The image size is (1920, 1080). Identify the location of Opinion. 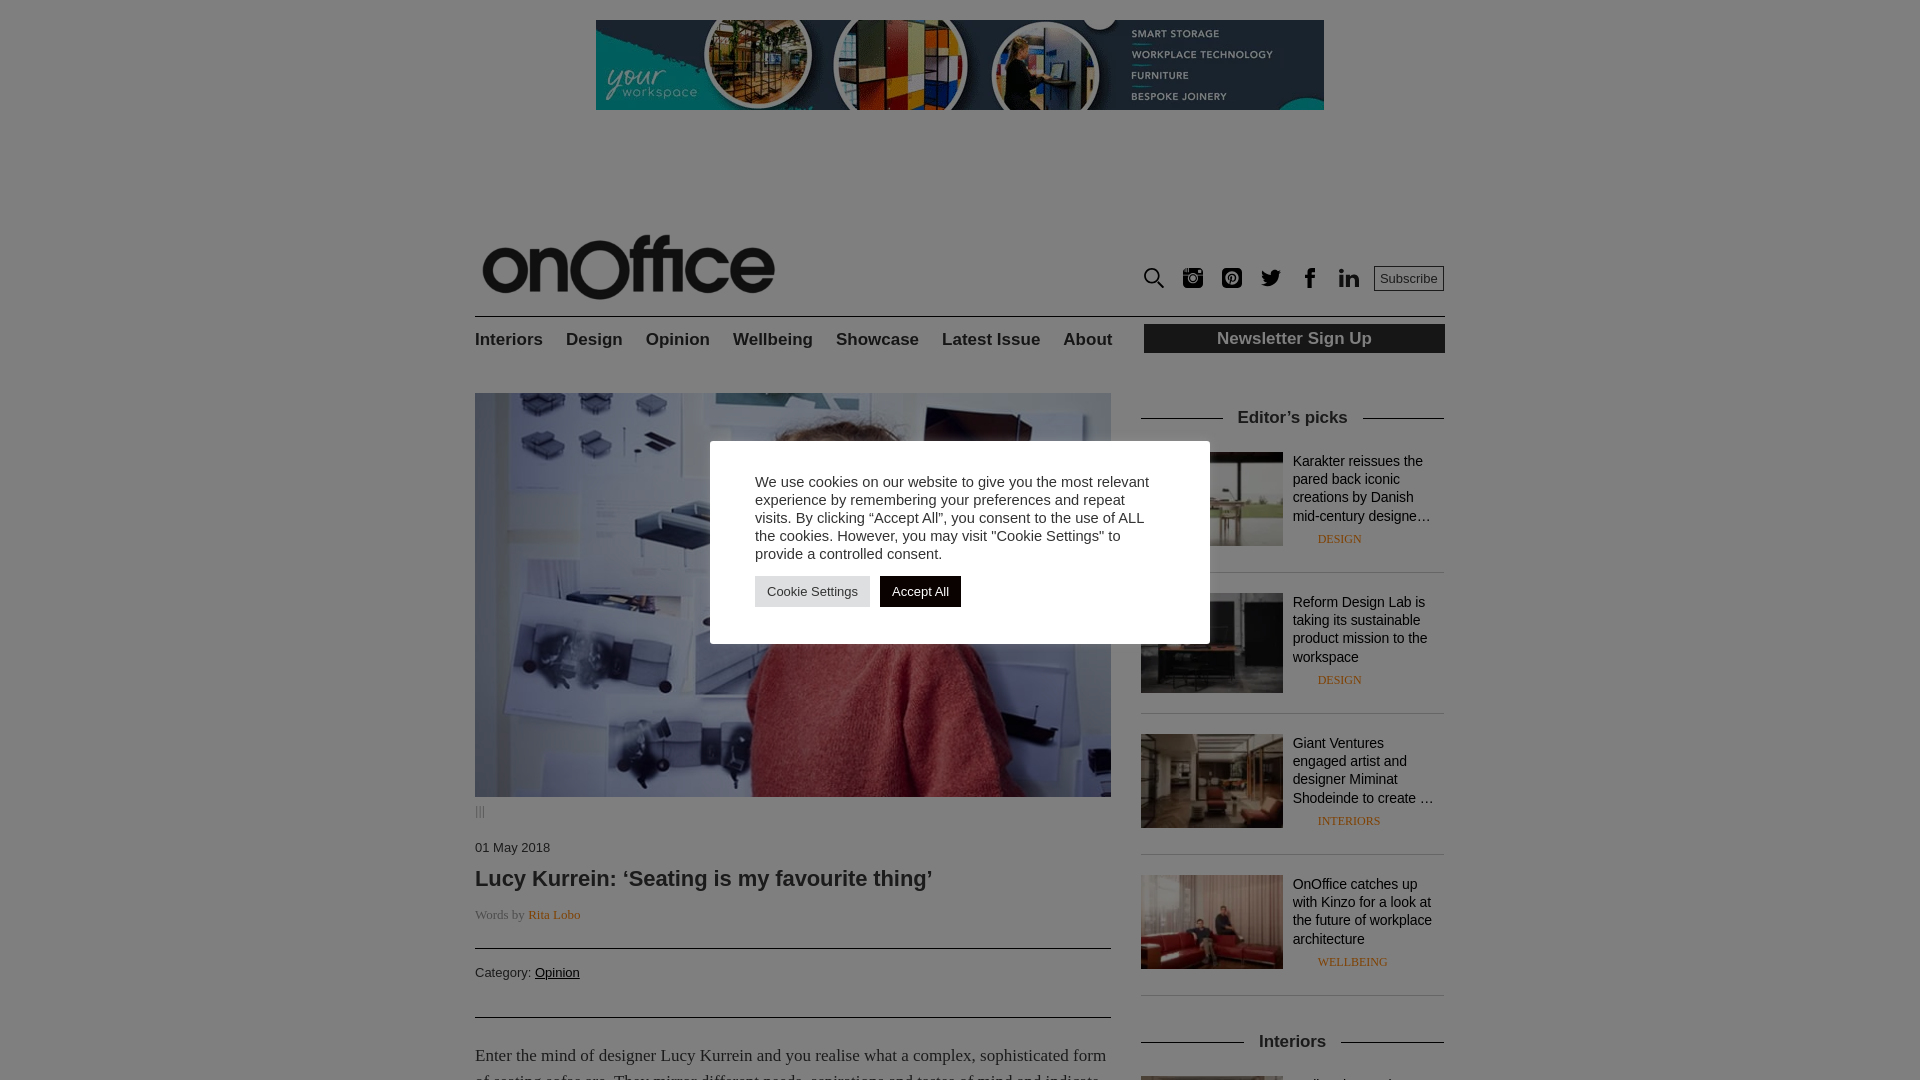
(557, 972).